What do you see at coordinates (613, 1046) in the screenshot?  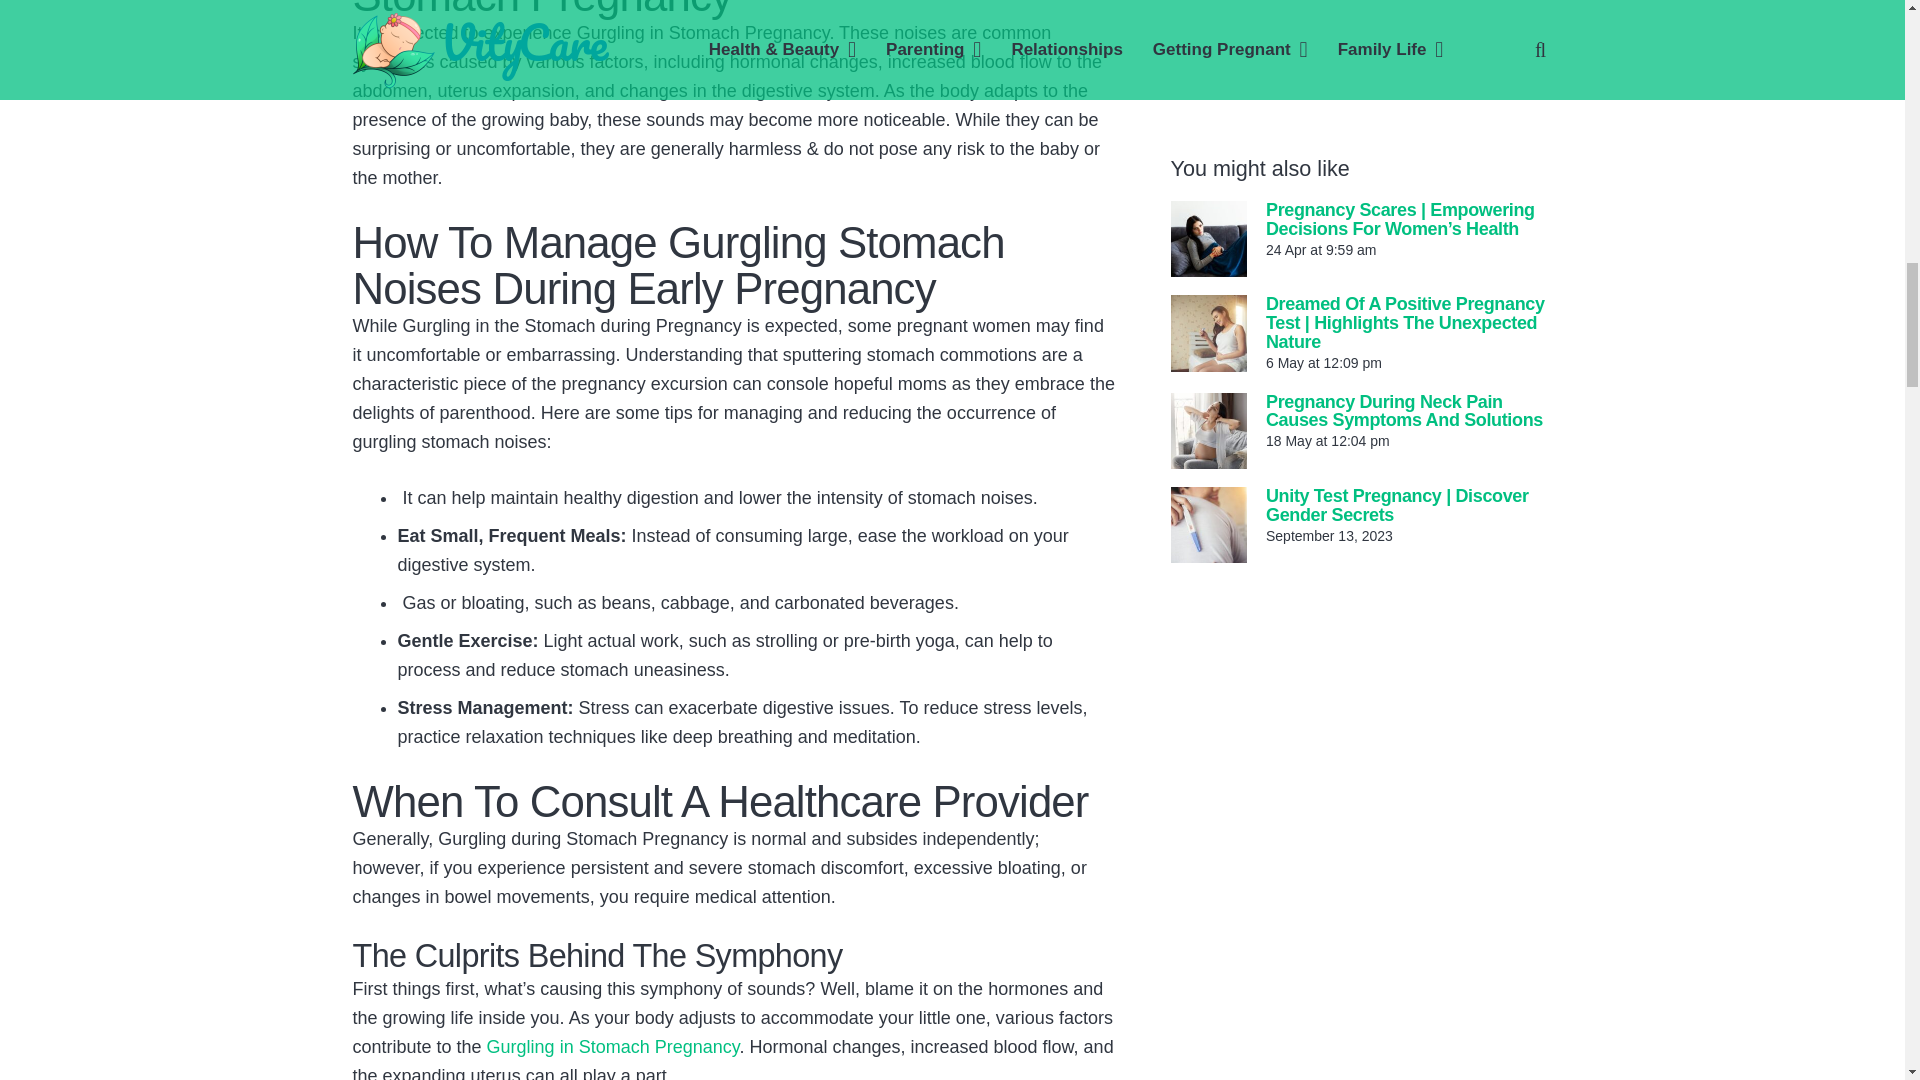 I see `Gurgling in Stomach Pregnancy` at bounding box center [613, 1046].